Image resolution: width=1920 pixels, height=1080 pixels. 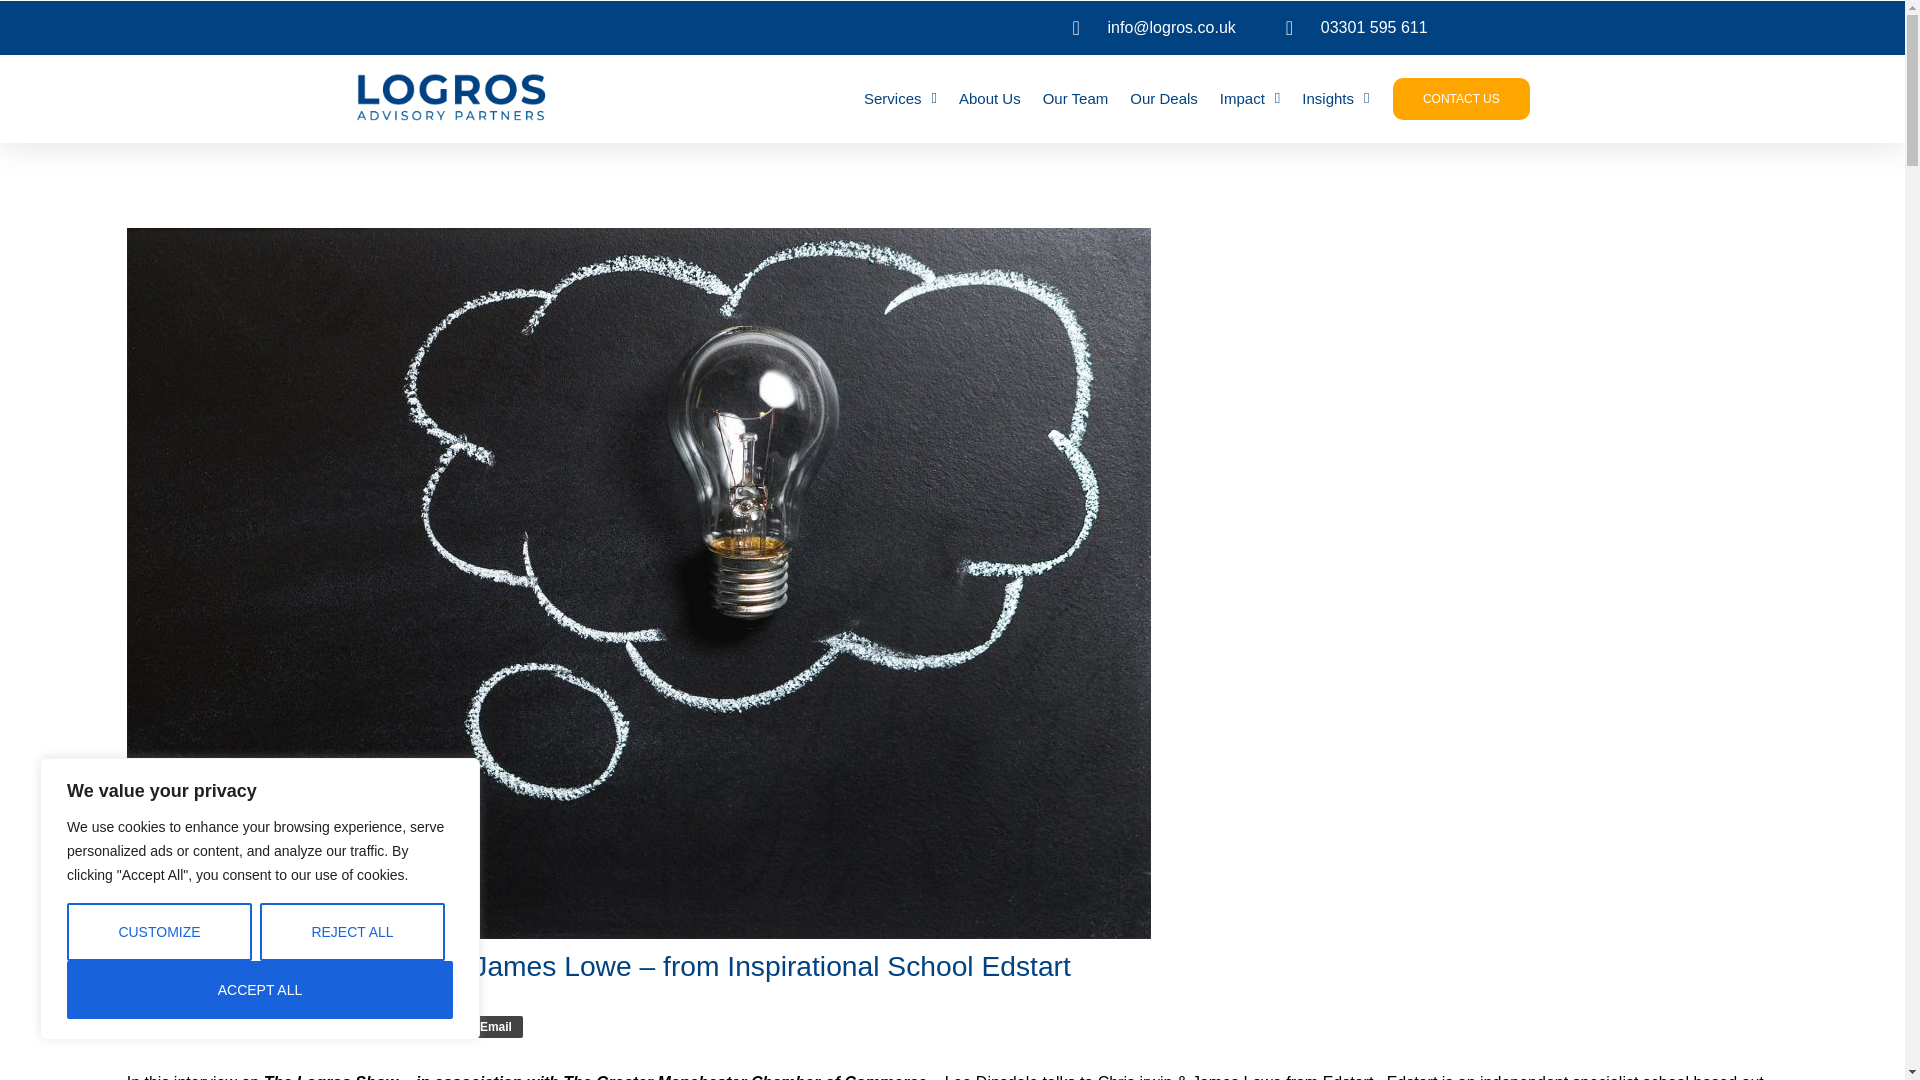 What do you see at coordinates (260, 1026) in the screenshot?
I see `Share on Twitter` at bounding box center [260, 1026].